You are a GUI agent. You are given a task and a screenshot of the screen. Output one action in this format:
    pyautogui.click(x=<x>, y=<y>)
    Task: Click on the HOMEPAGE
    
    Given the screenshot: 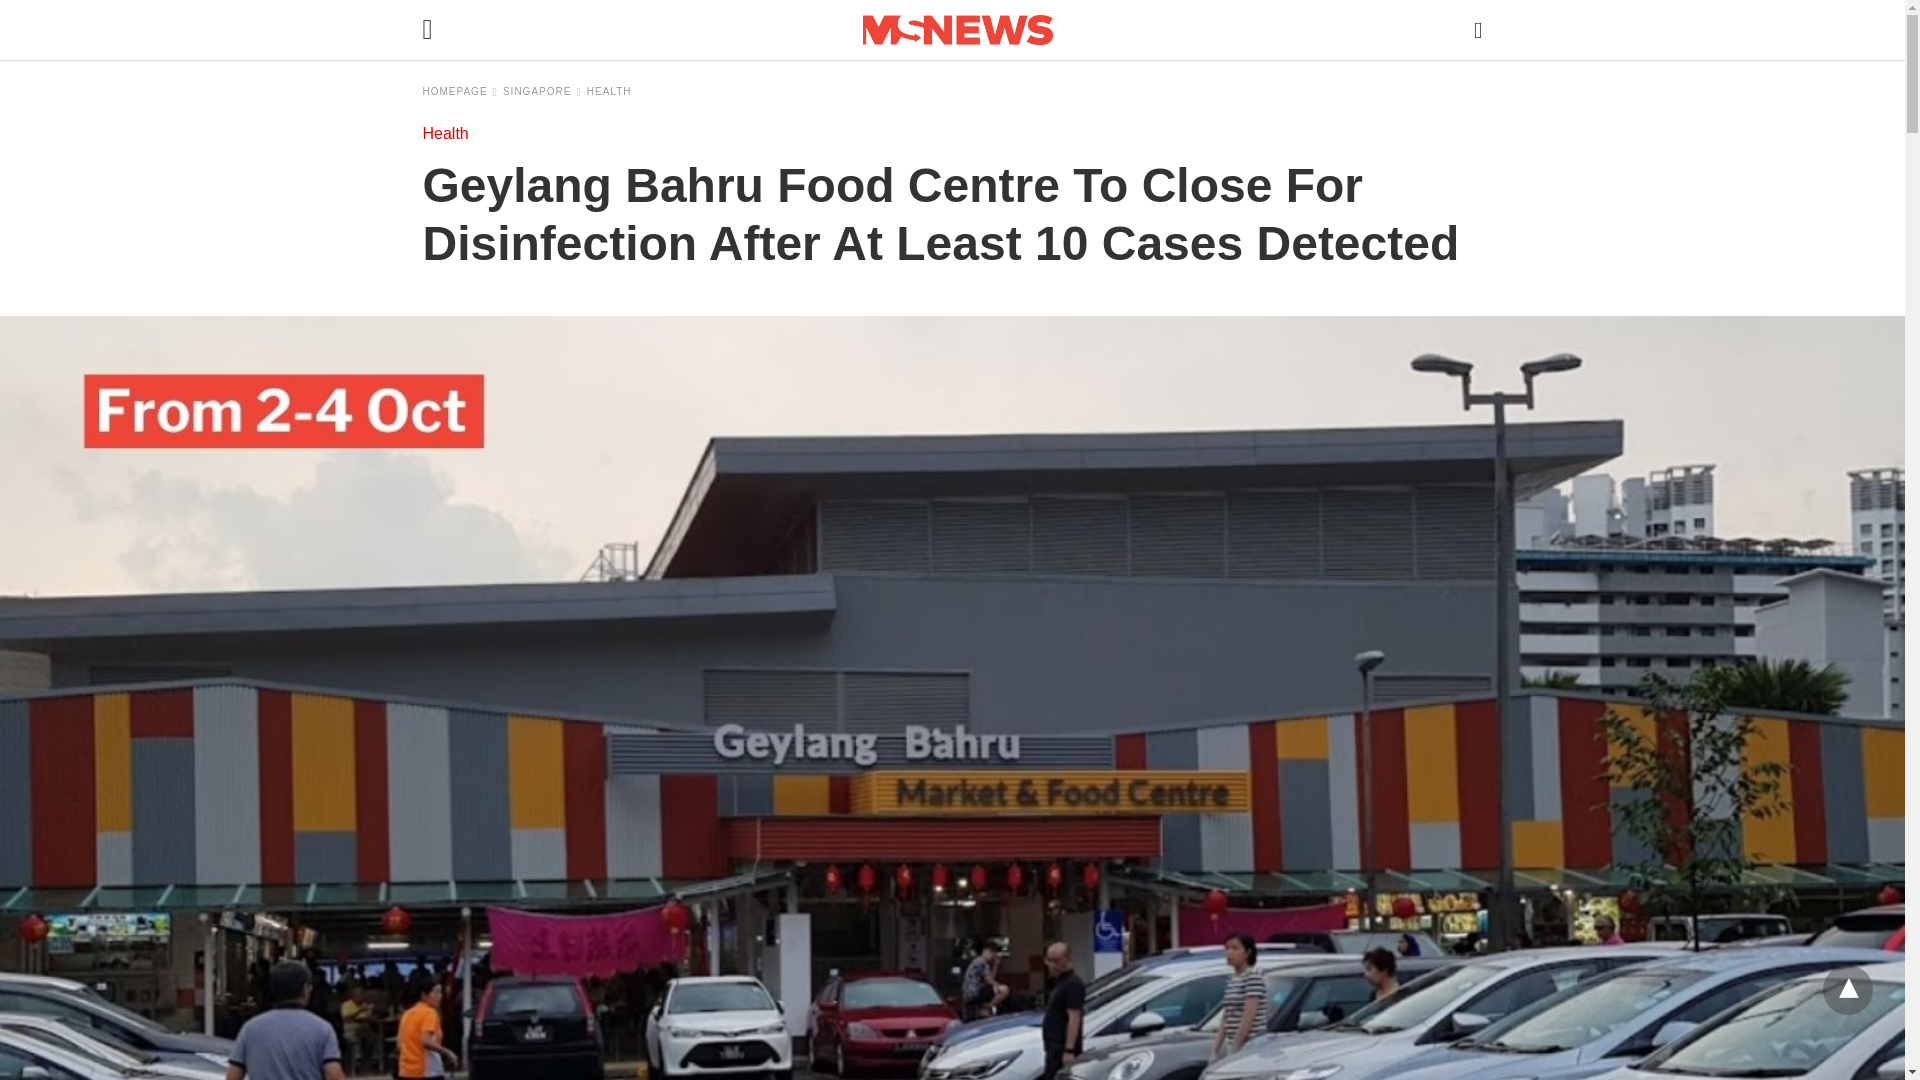 What is the action you would take?
    pyautogui.click(x=460, y=92)
    